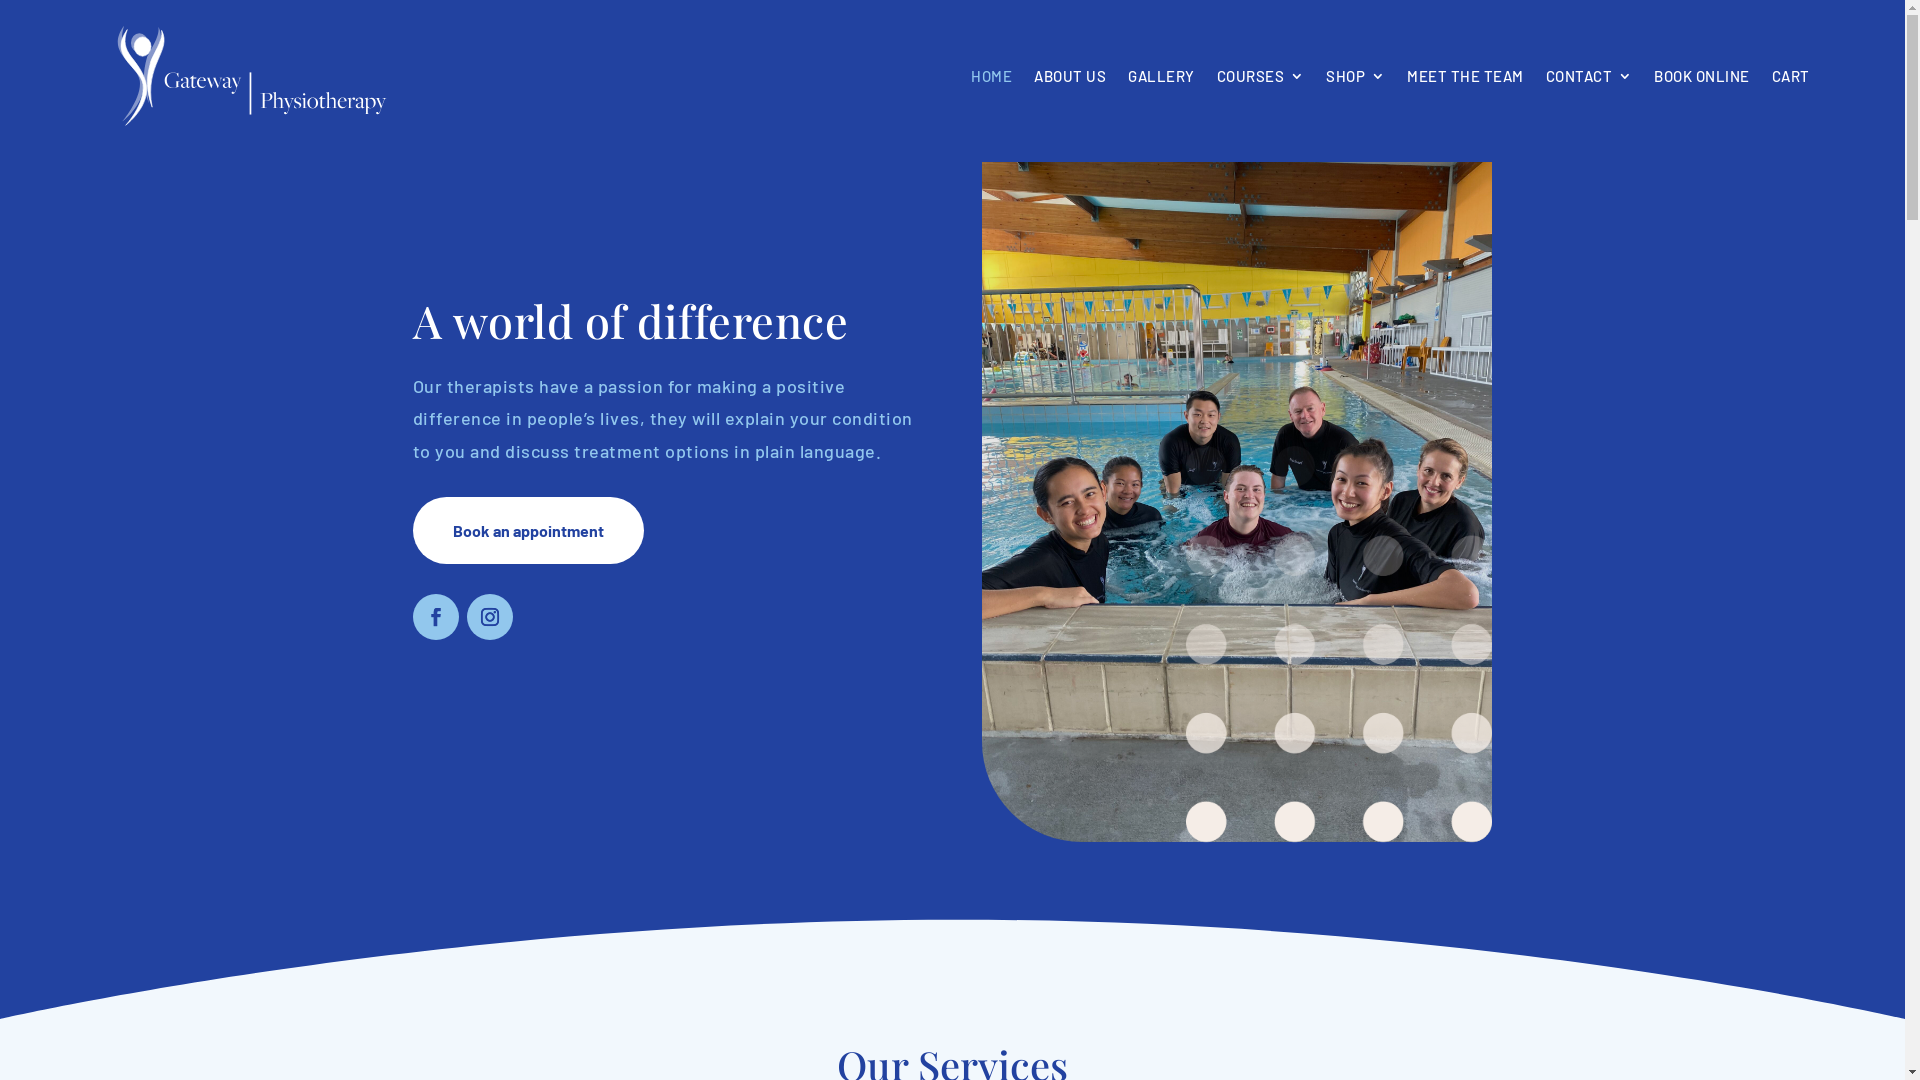 This screenshot has width=1920, height=1080. Describe the element at coordinates (489, 617) in the screenshot. I see `Follow on Instagram` at that location.